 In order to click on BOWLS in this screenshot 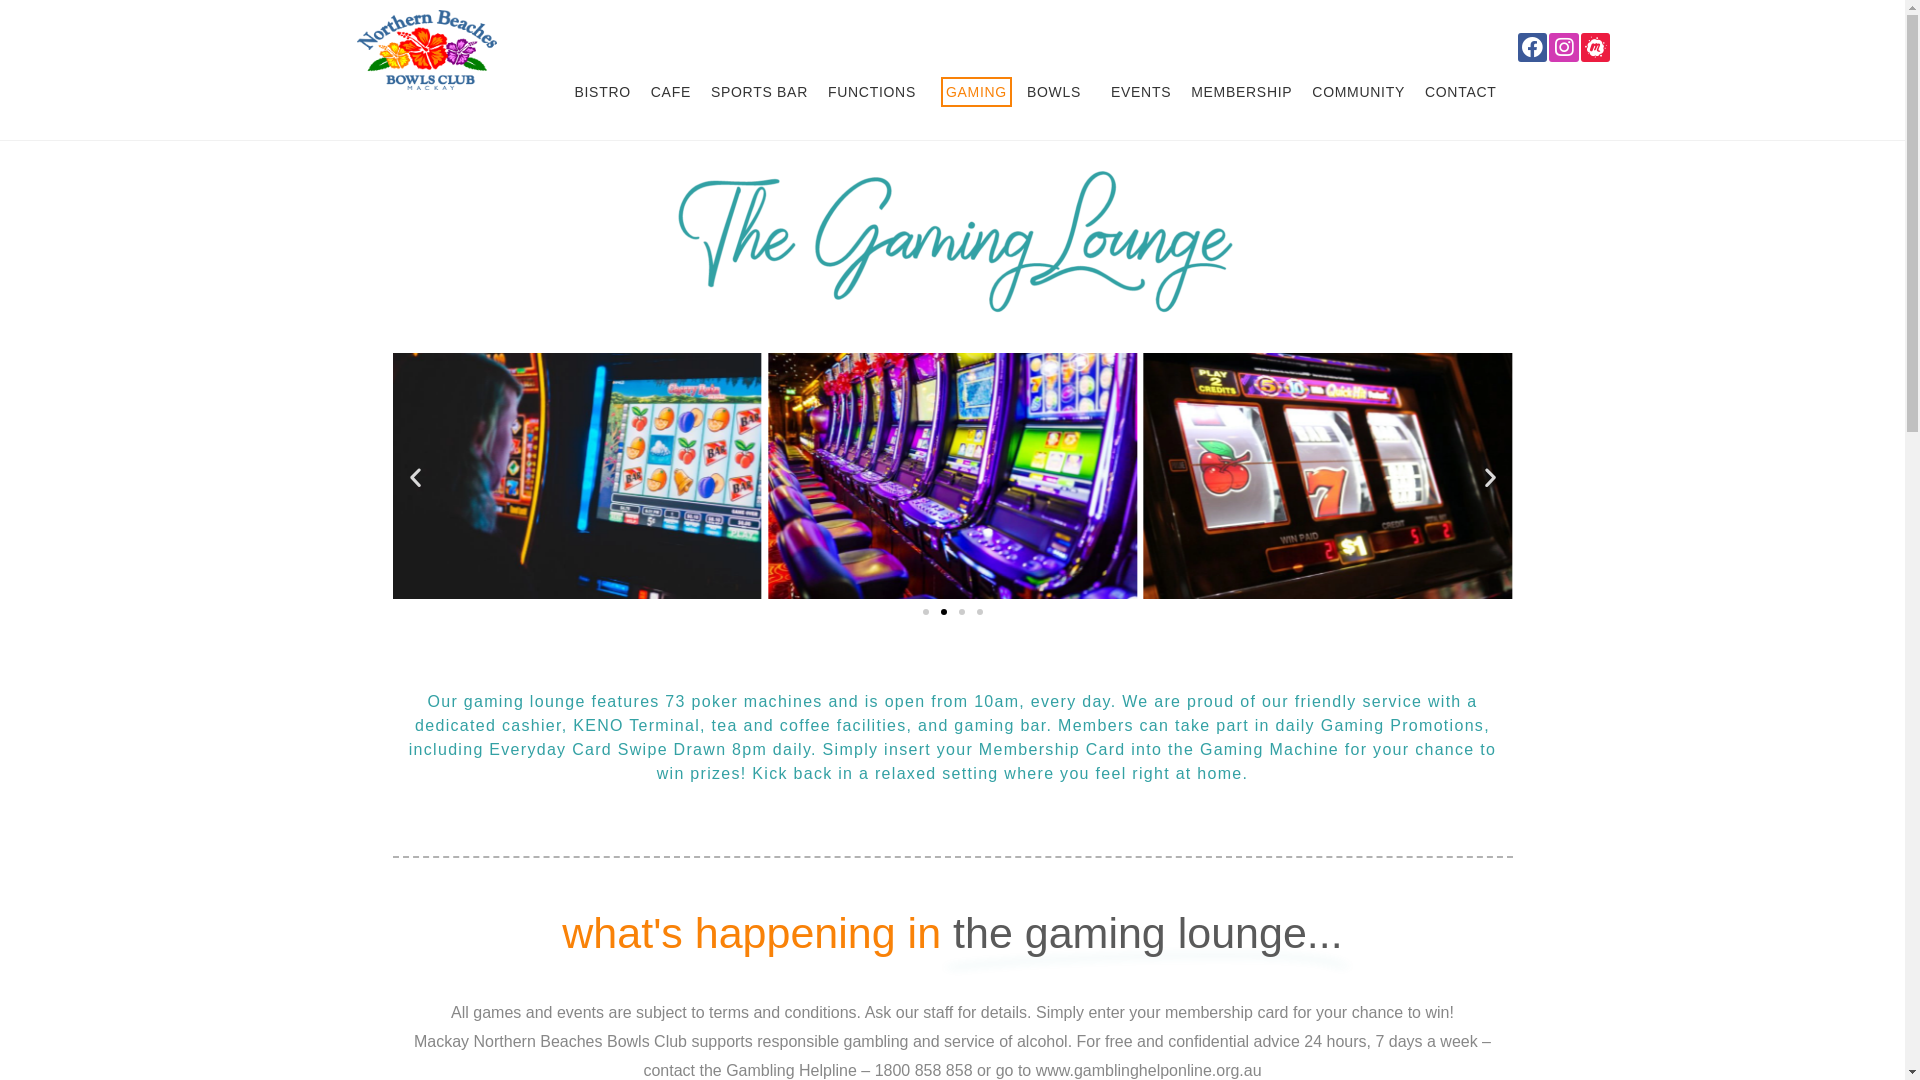, I will do `click(1059, 92)`.